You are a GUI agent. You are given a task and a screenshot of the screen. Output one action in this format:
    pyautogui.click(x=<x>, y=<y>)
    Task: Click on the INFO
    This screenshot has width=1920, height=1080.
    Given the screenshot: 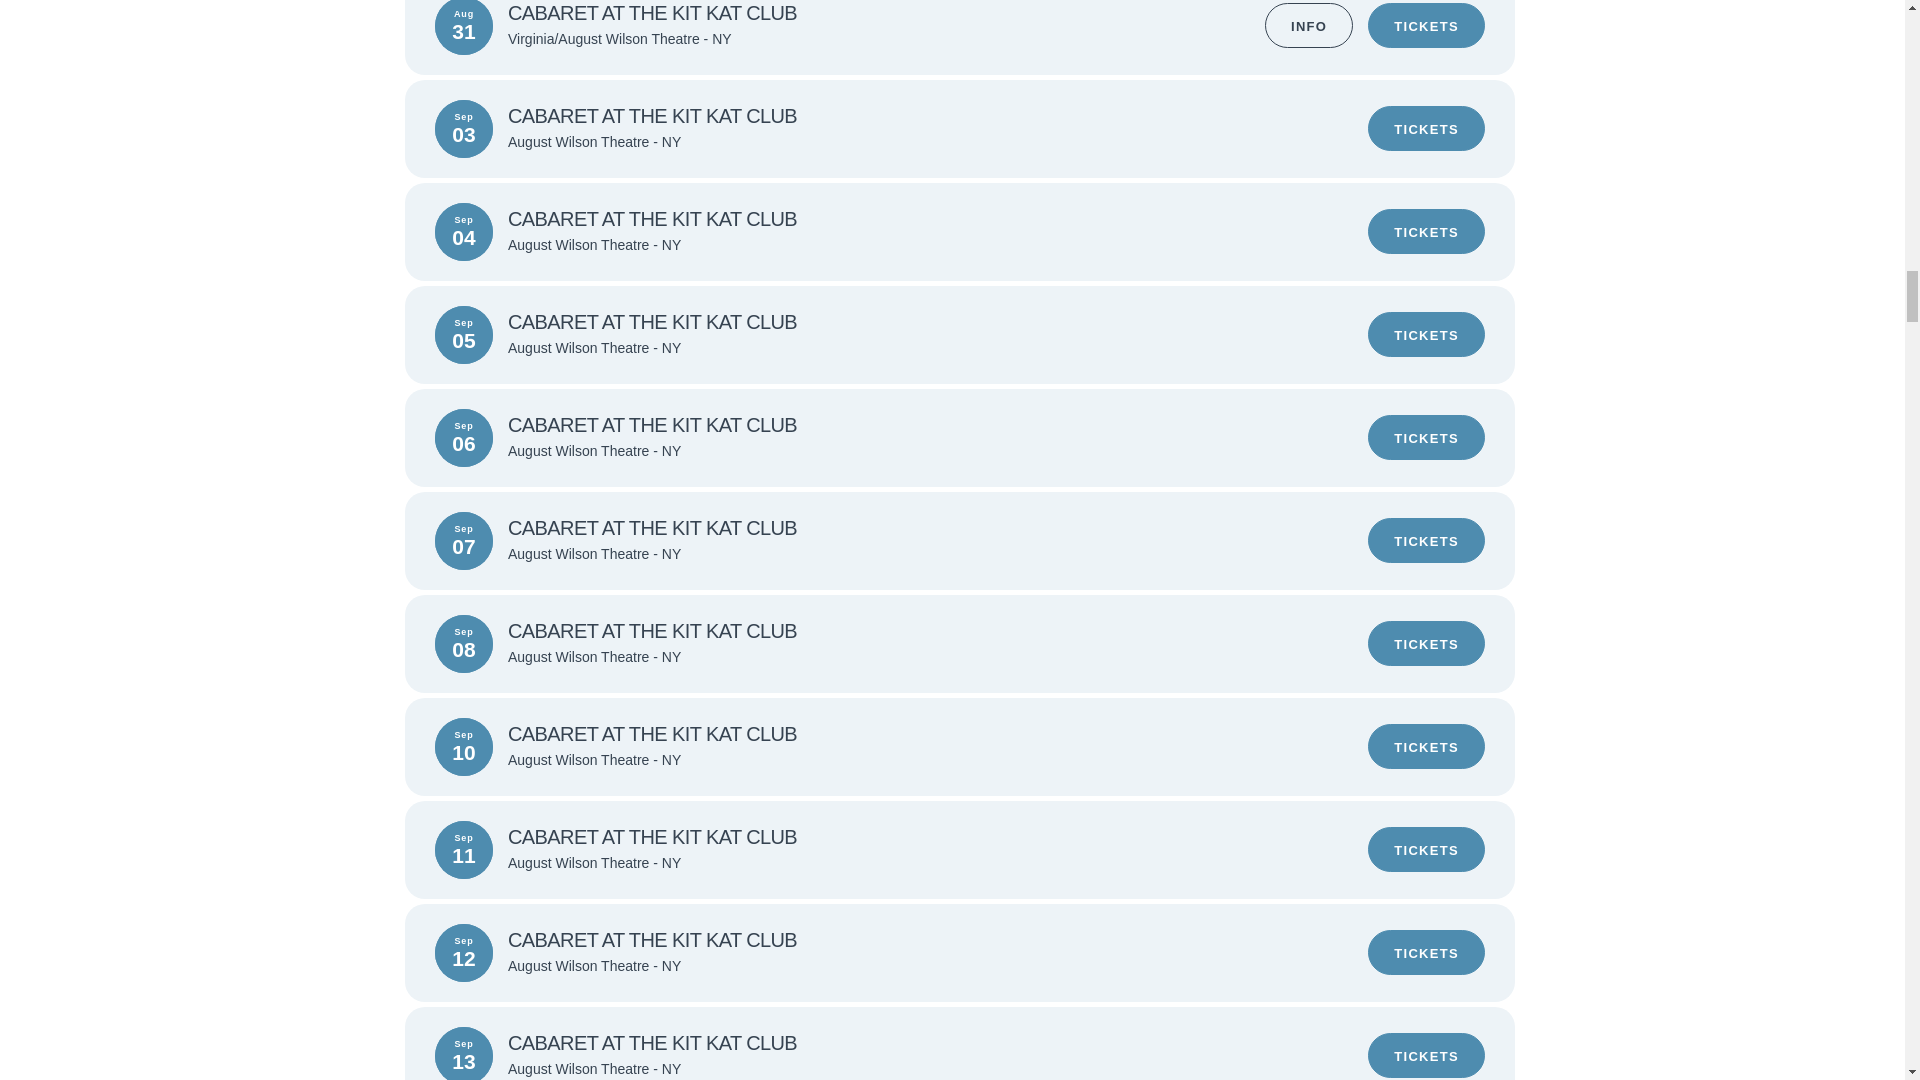 What is the action you would take?
    pyautogui.click(x=1309, y=25)
    